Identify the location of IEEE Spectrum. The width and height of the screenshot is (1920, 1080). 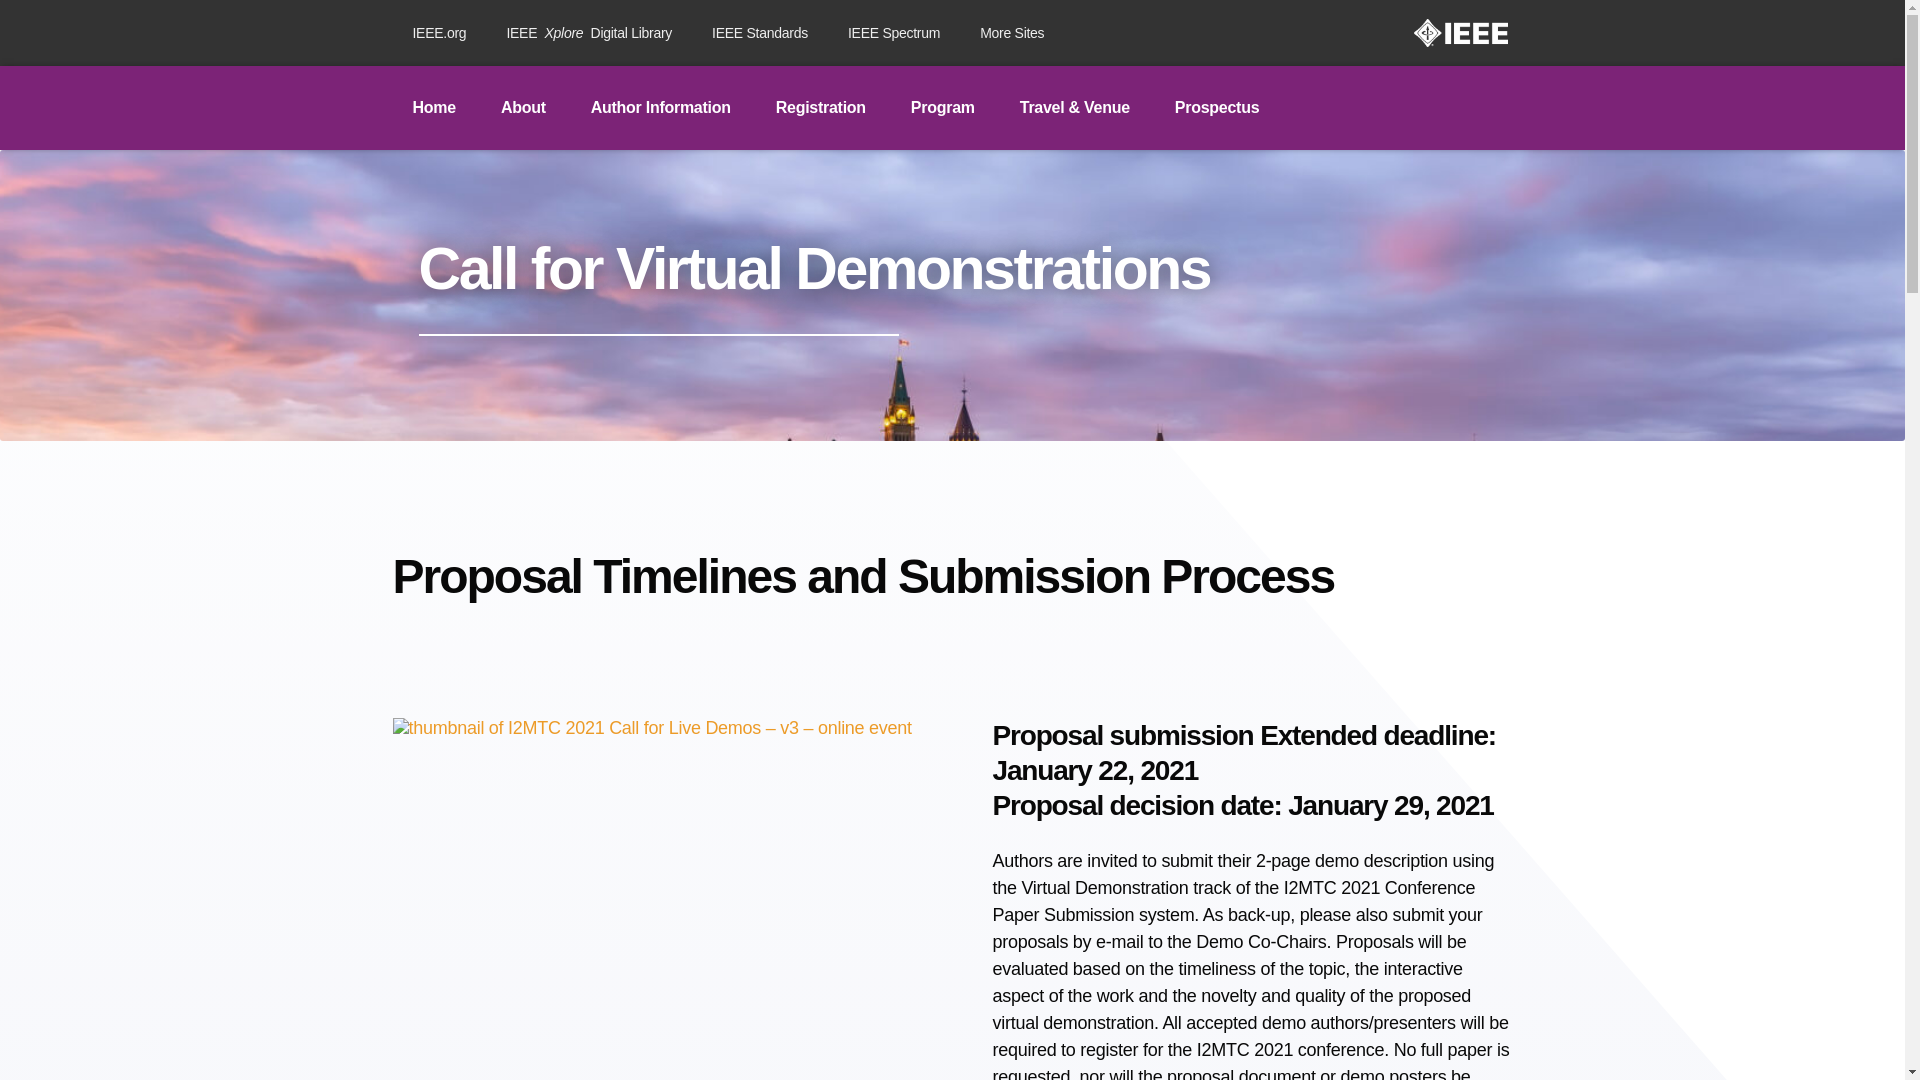
(894, 32).